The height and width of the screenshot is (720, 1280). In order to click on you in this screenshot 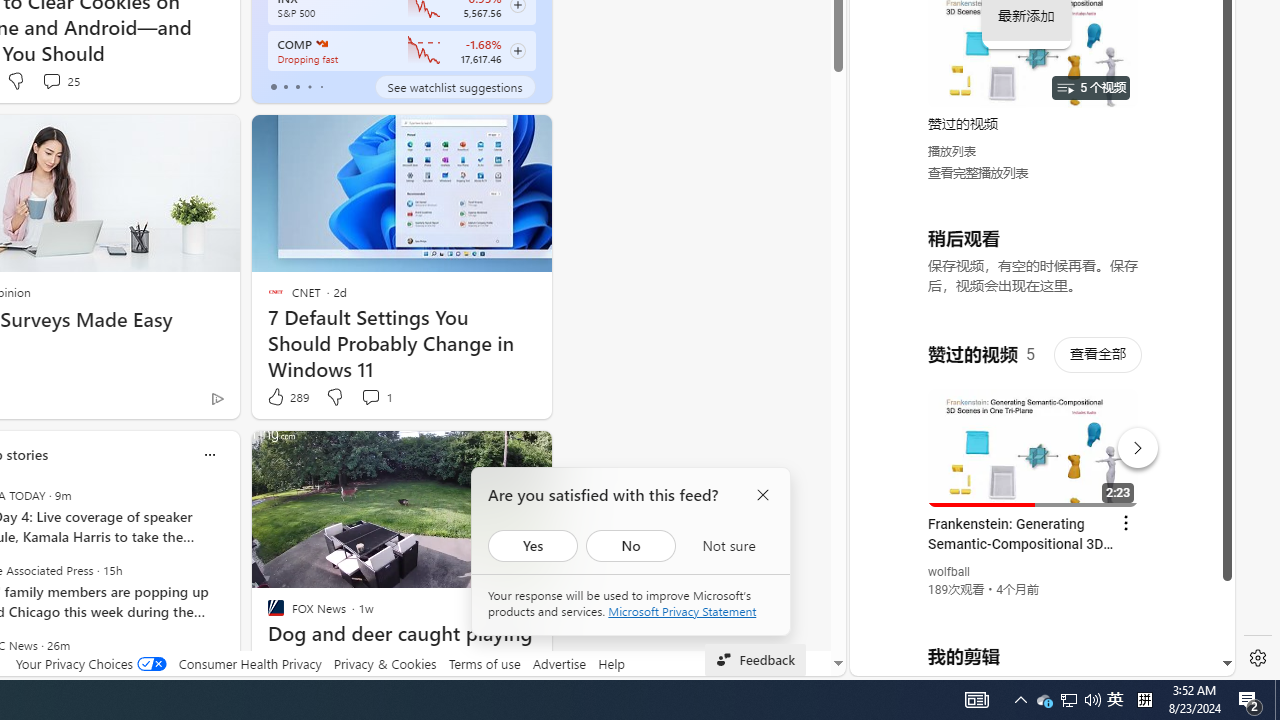, I will do `click(1034, 609)`.